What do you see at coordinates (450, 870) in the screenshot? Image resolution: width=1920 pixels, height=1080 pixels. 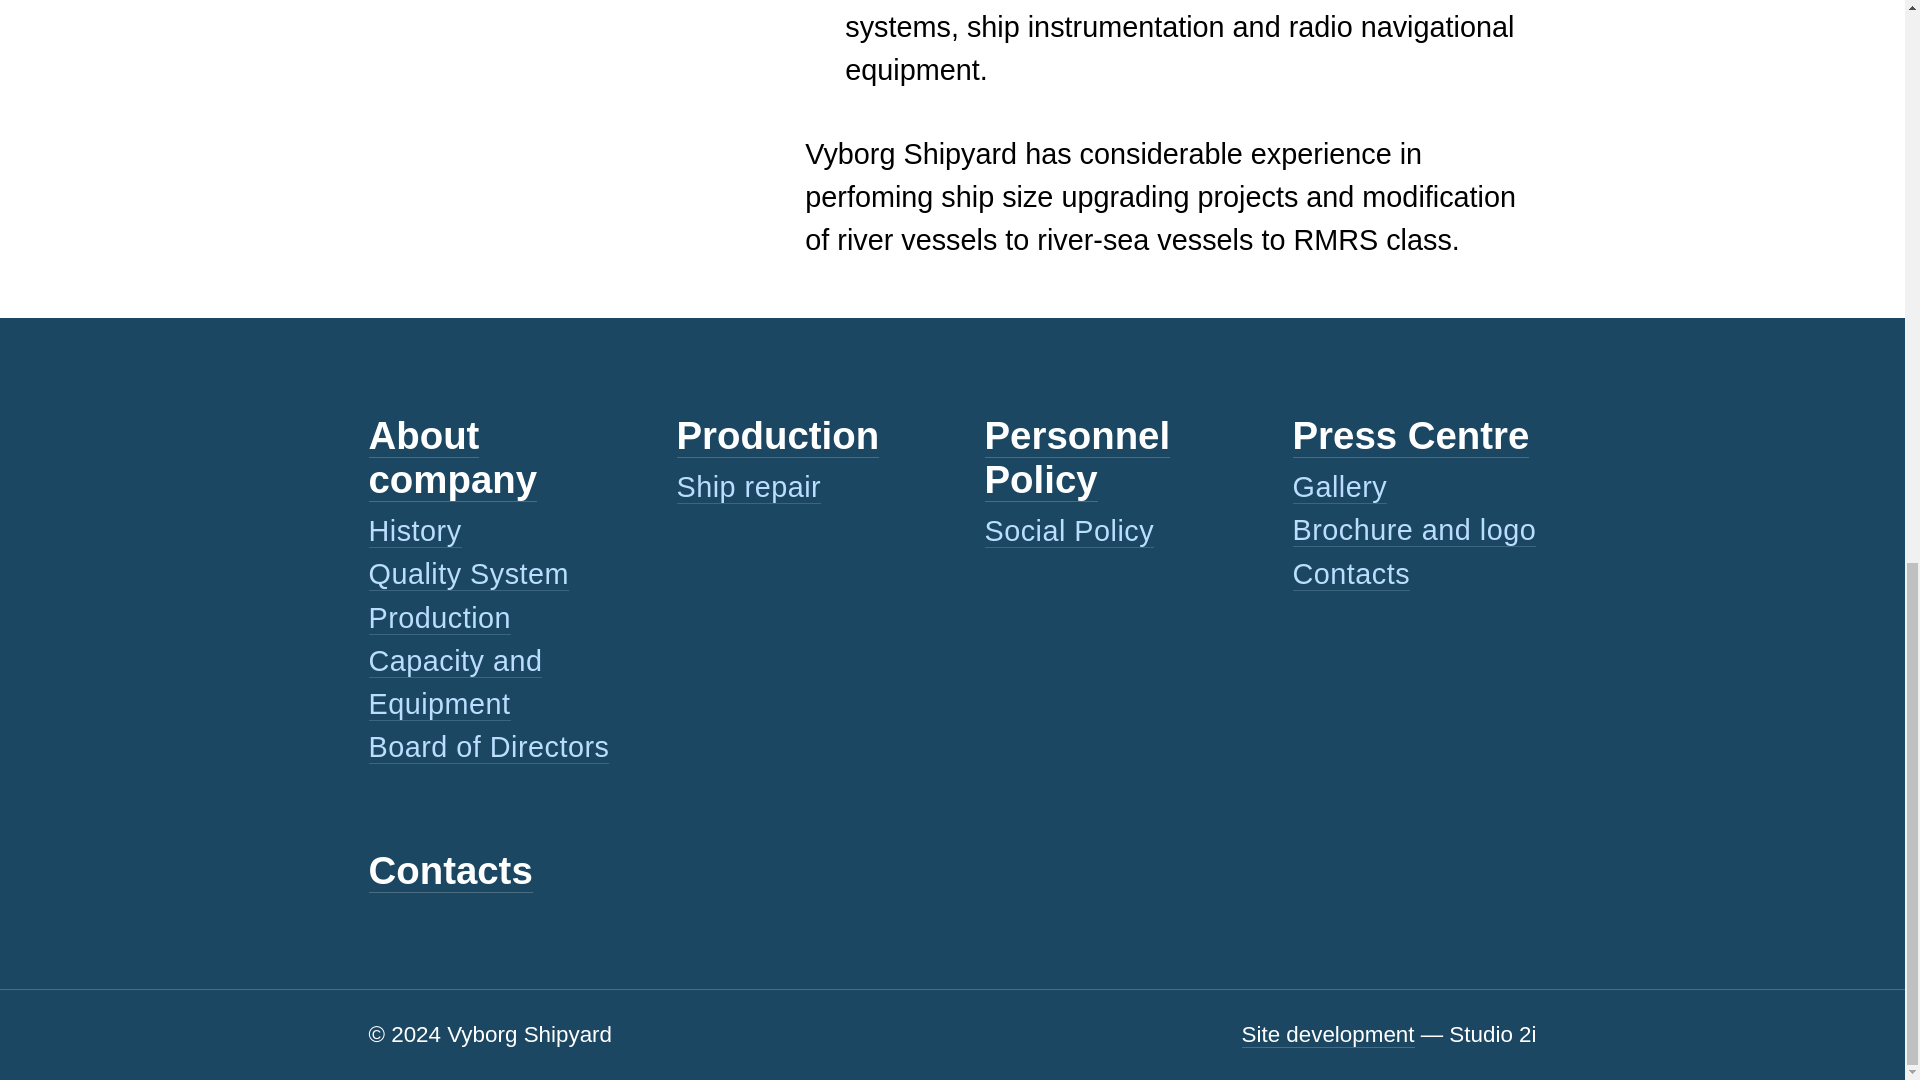 I see `Contacts` at bounding box center [450, 870].